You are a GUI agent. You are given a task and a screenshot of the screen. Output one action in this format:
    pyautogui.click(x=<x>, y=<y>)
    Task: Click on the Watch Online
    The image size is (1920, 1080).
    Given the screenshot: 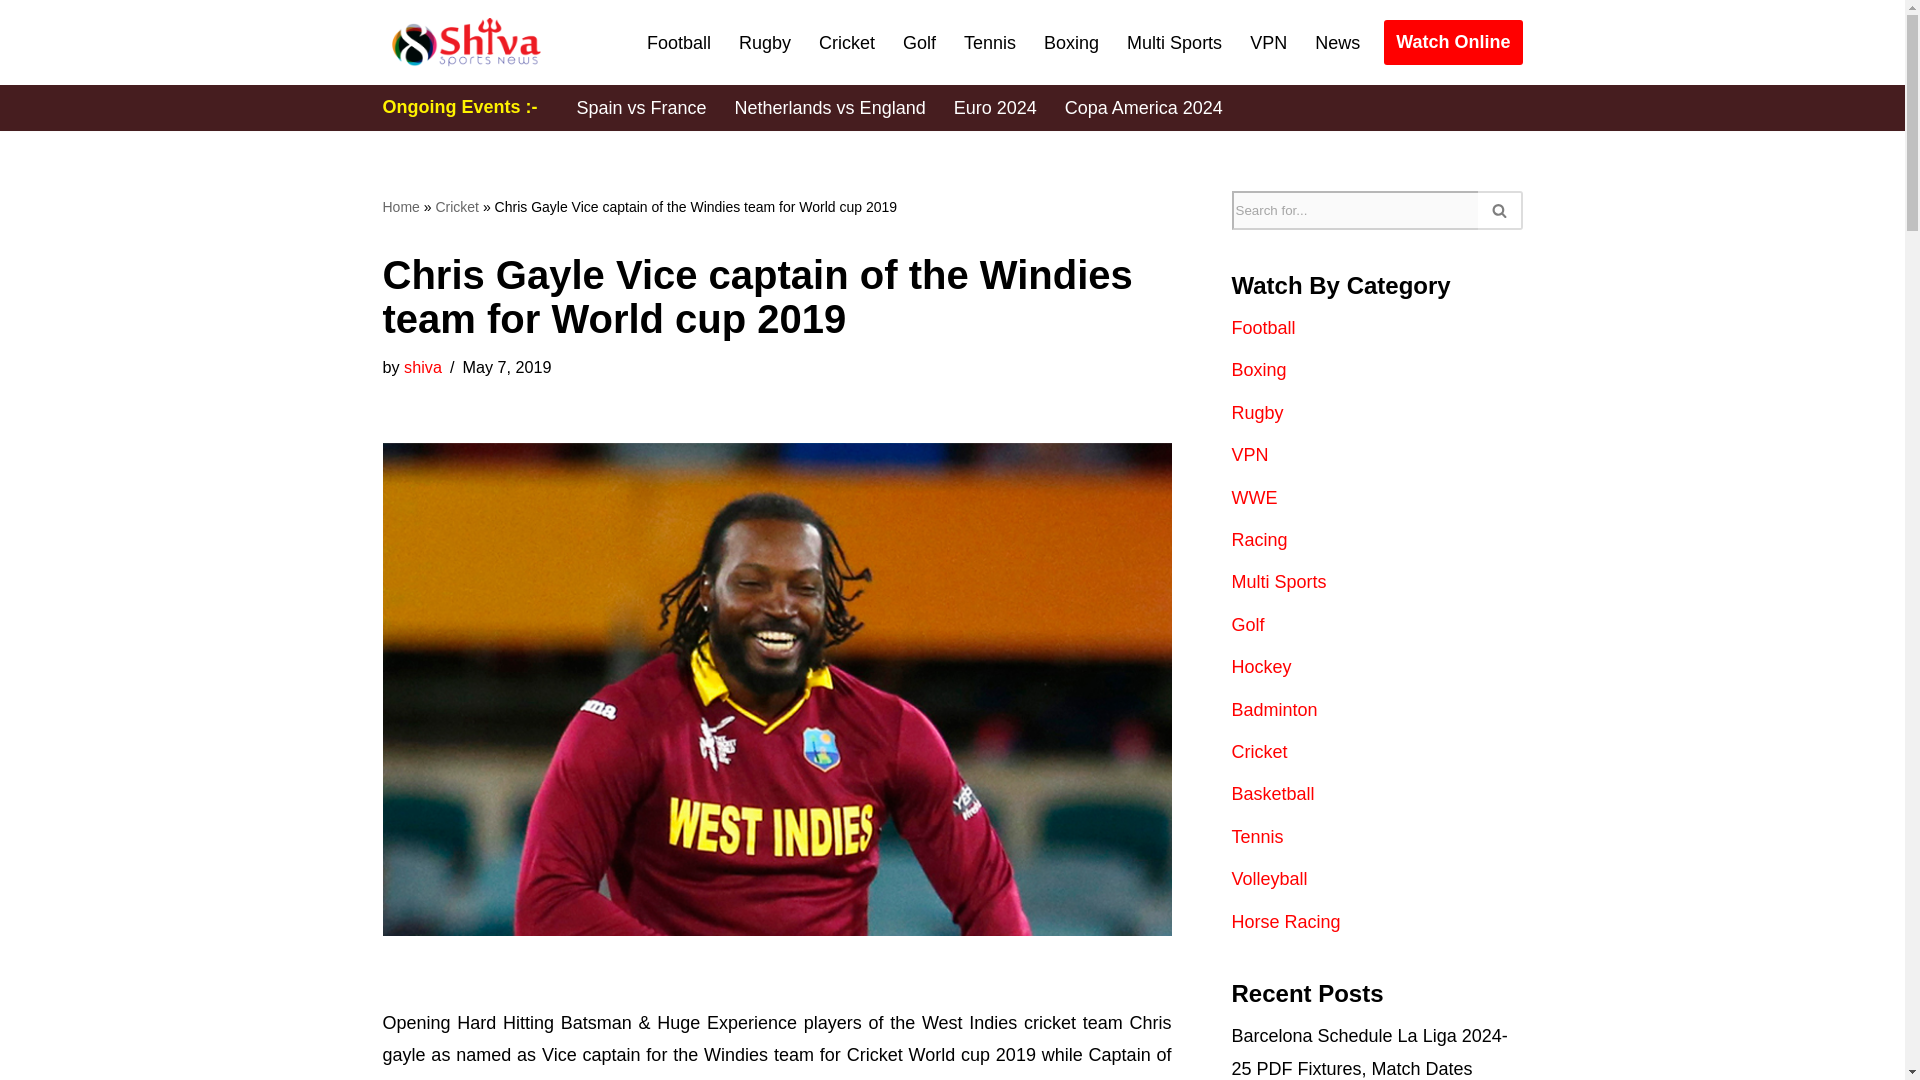 What is the action you would take?
    pyautogui.click(x=1453, y=42)
    